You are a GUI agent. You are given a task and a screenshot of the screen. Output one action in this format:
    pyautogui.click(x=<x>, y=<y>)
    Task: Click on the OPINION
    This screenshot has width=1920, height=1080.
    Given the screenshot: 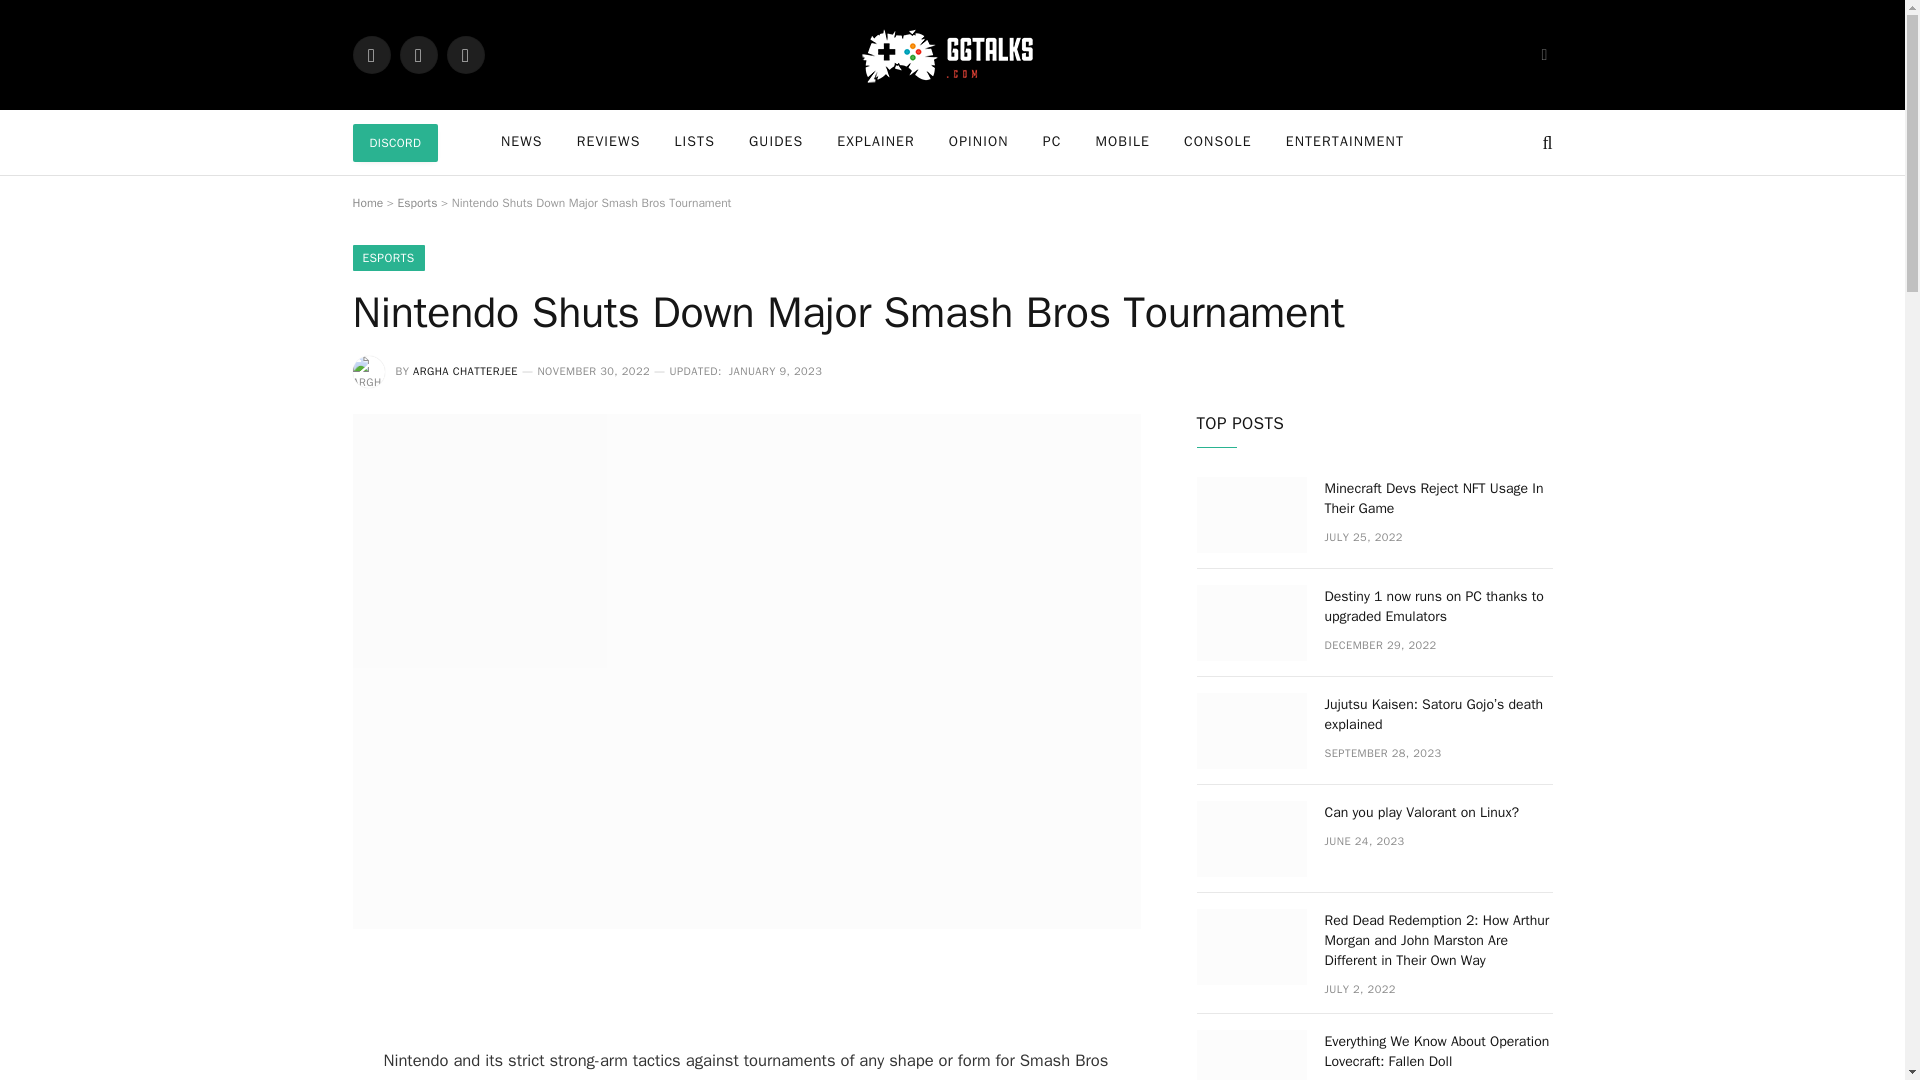 What is the action you would take?
    pyautogui.click(x=978, y=142)
    